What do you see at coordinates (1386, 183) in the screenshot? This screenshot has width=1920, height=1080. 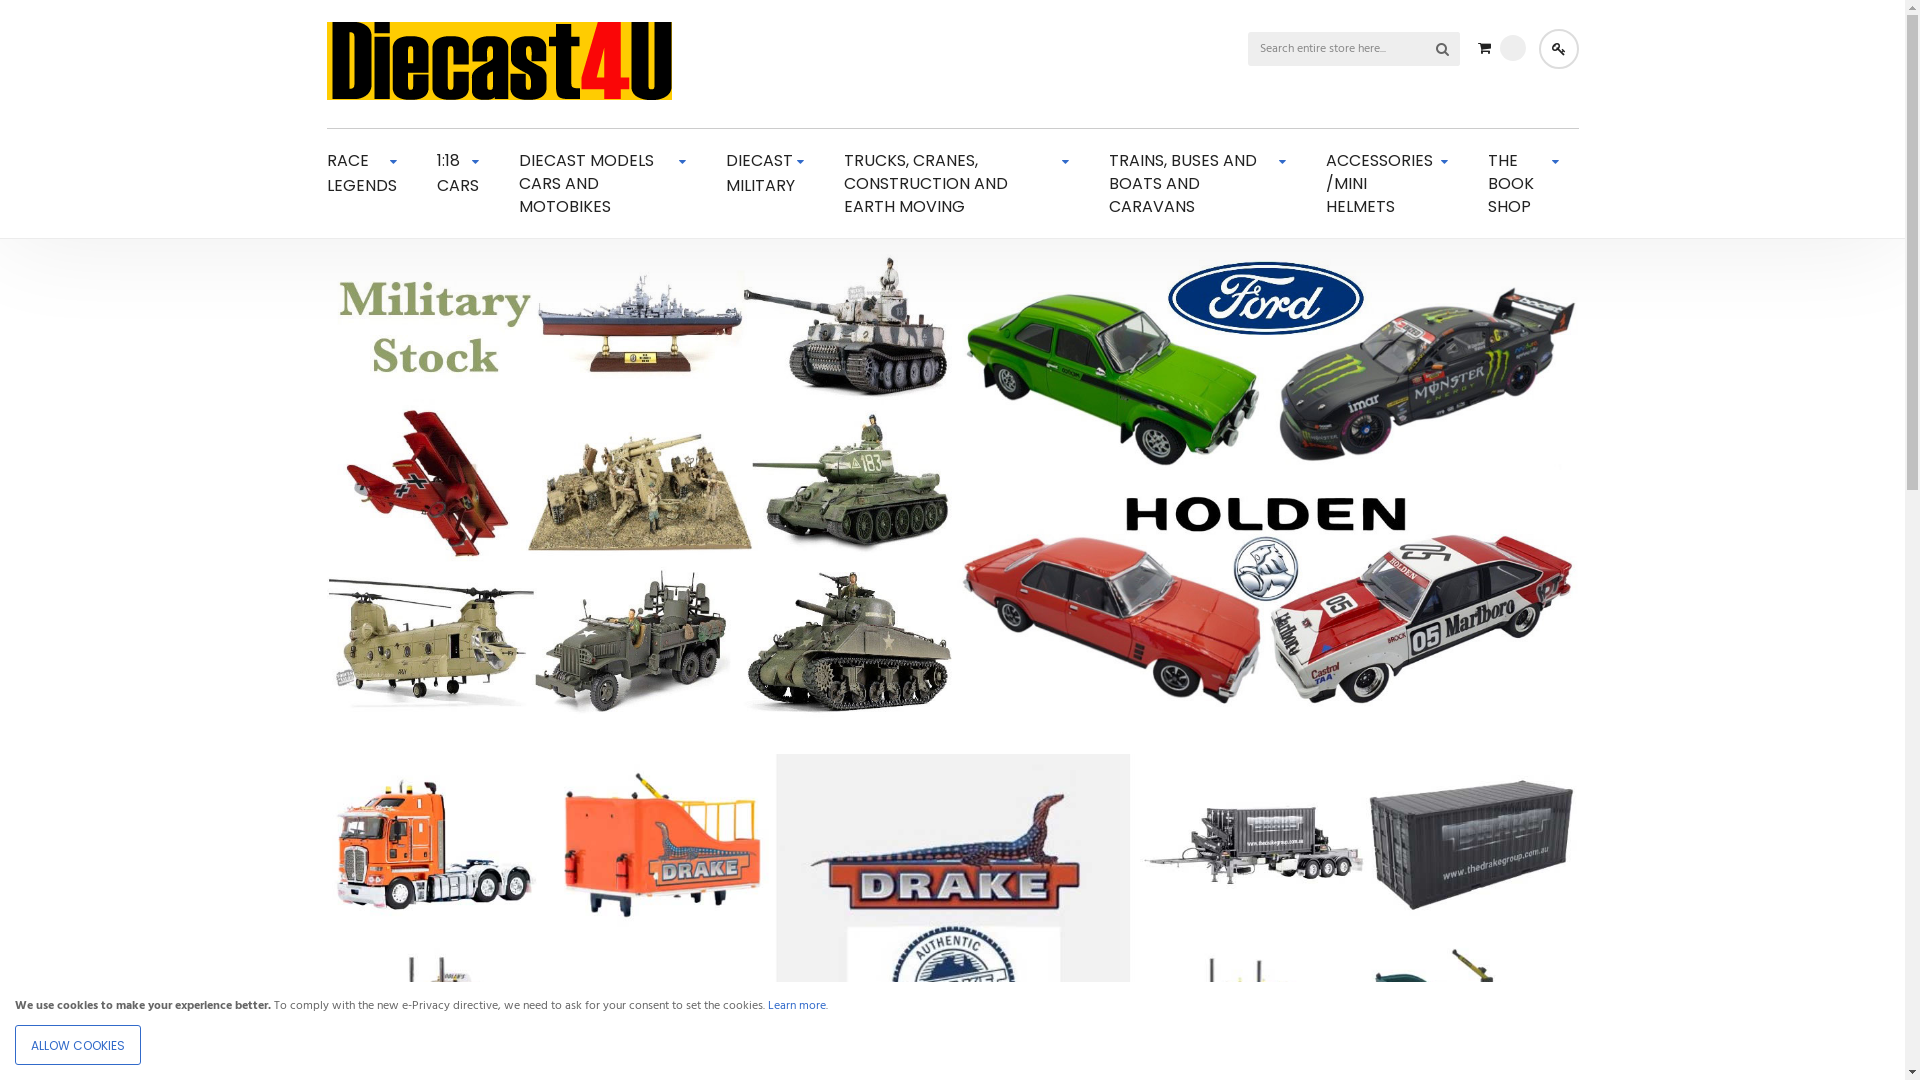 I see `ACCESSORIES /MINI HELMETS` at bounding box center [1386, 183].